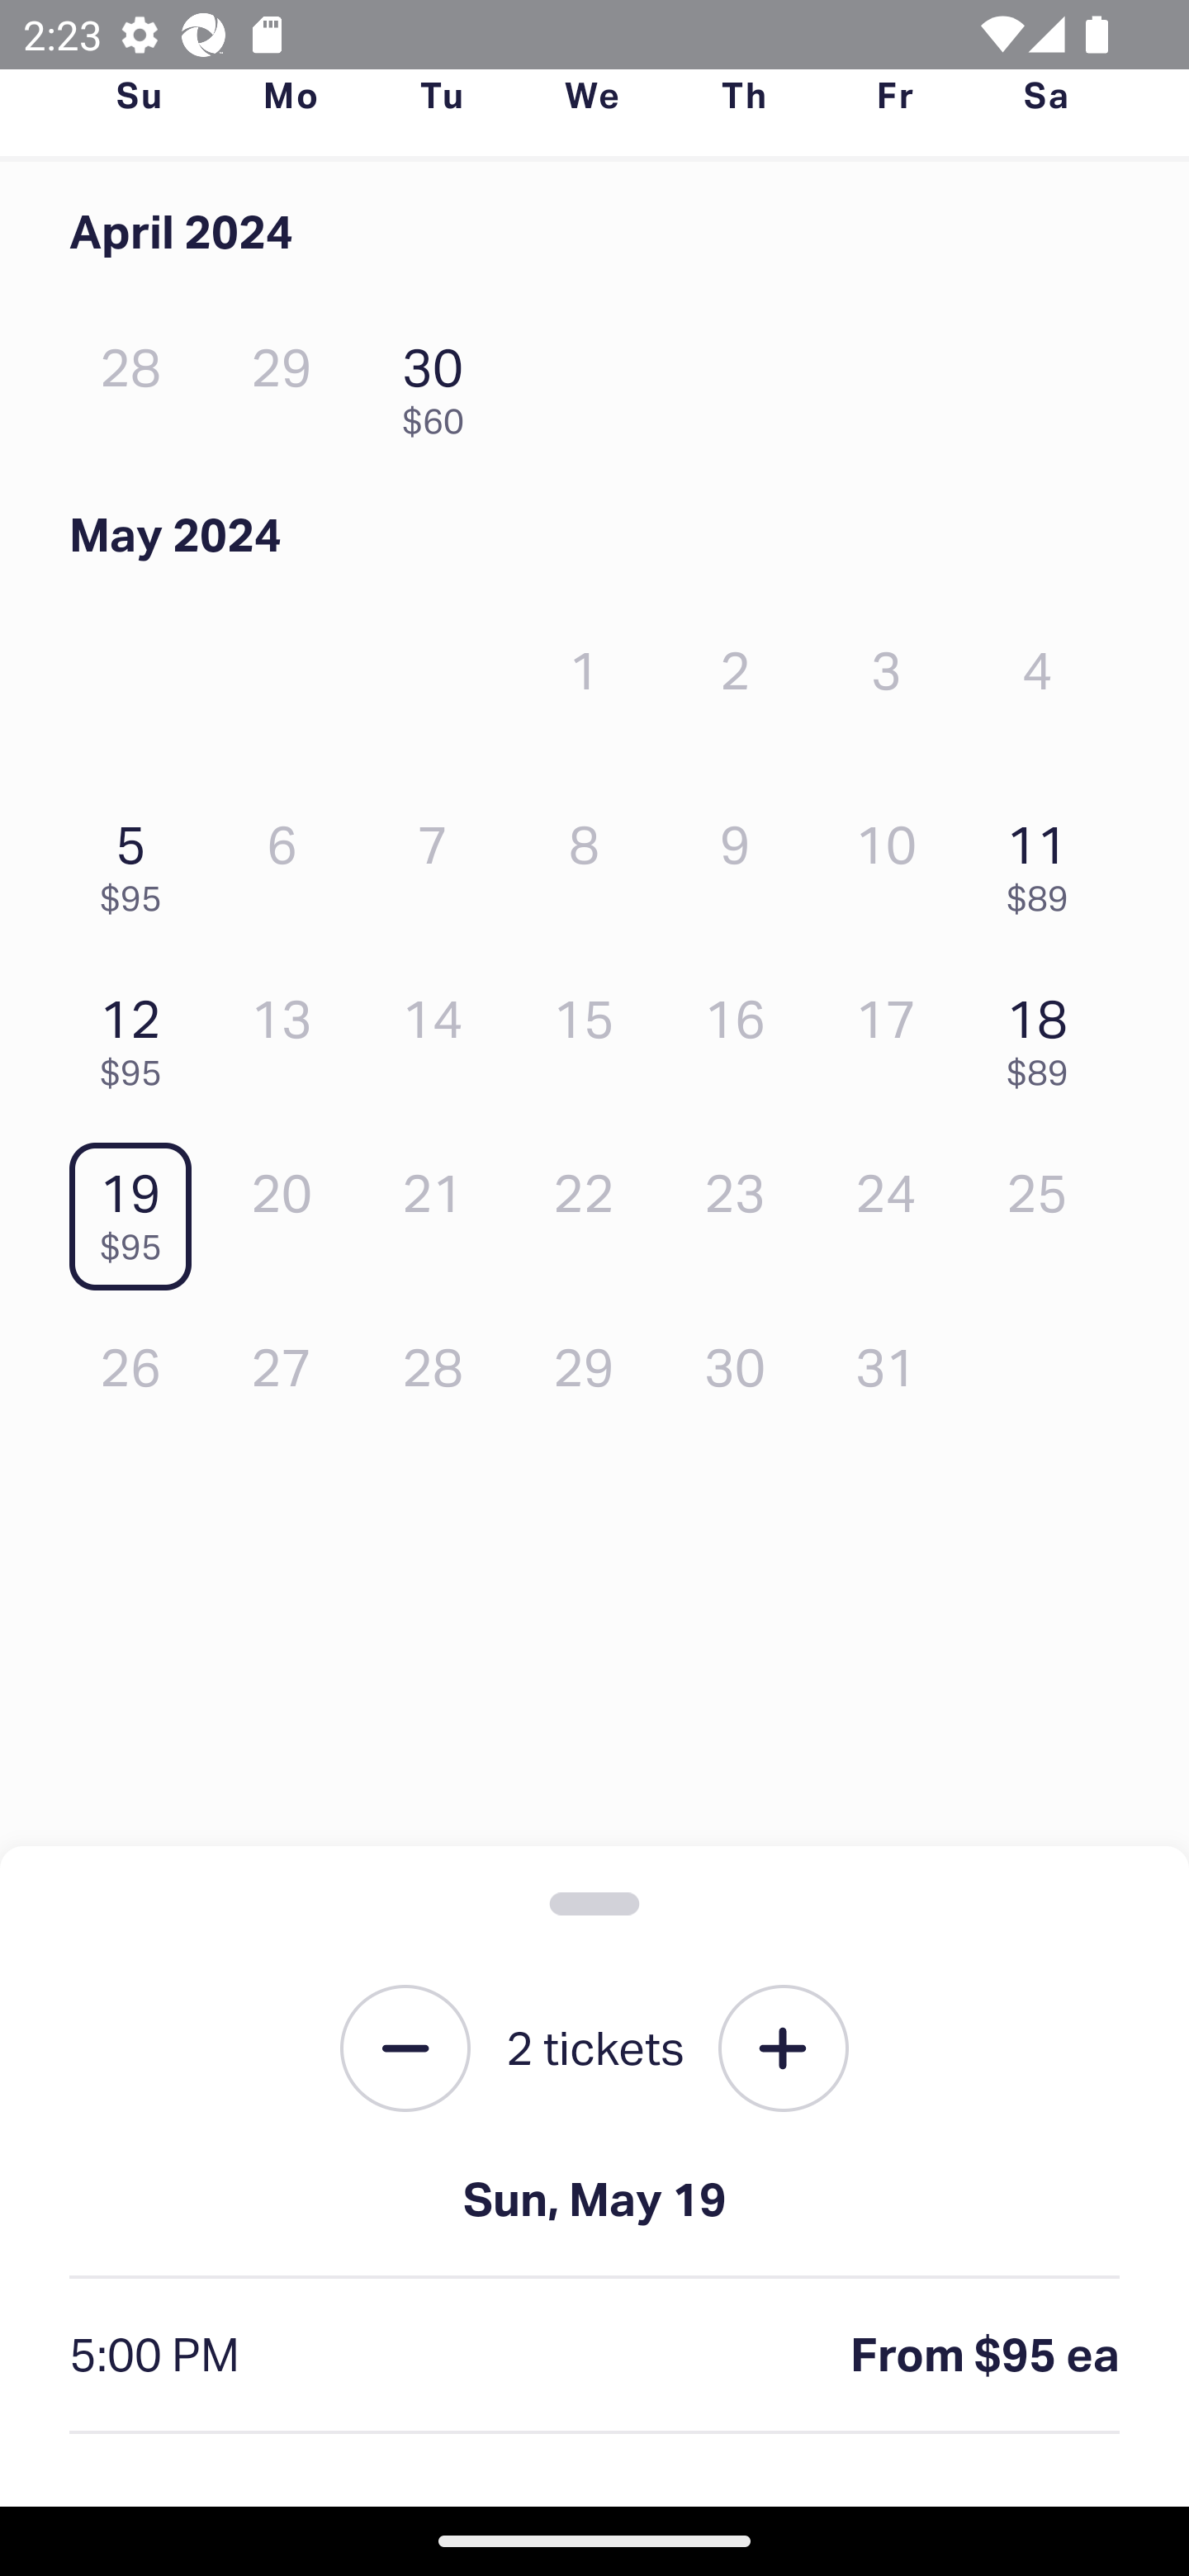  Describe the element at coordinates (594, 2356) in the screenshot. I see `5:00 PM From $95 ea` at that location.